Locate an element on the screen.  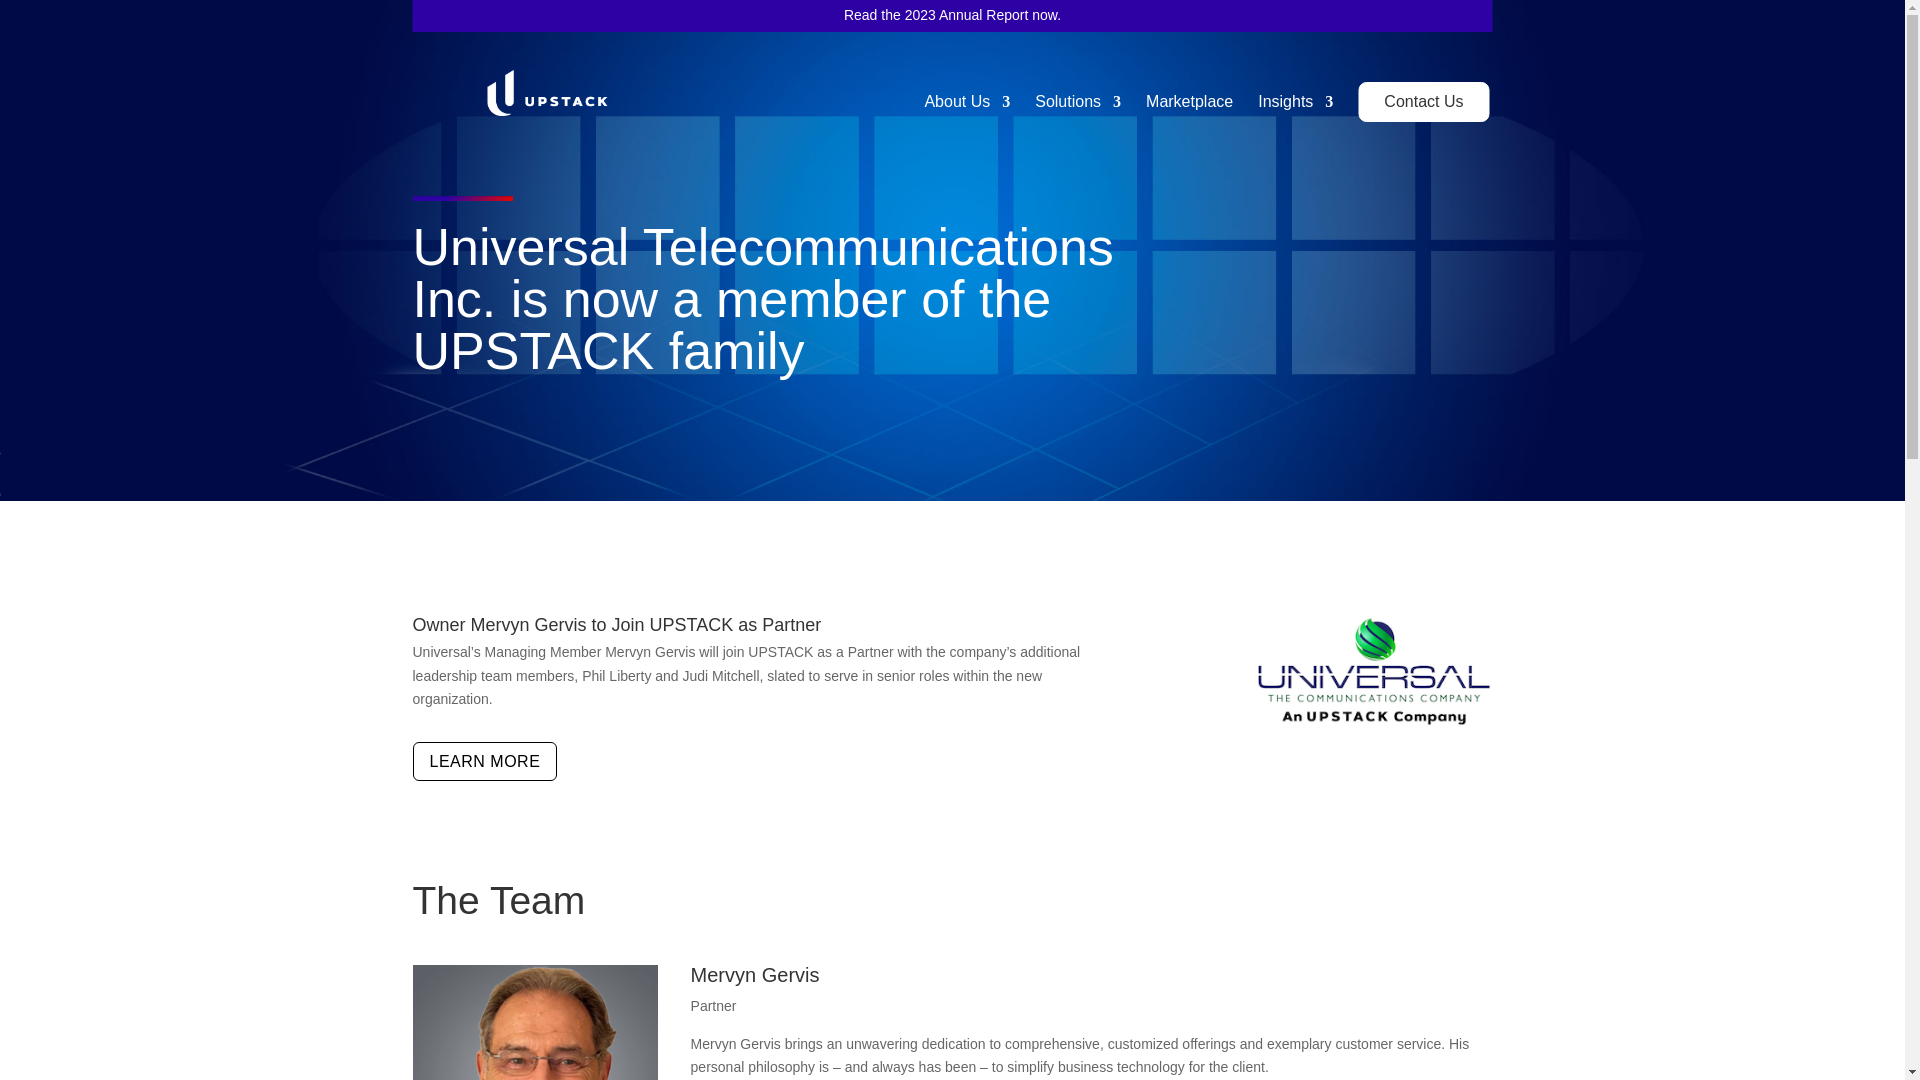
Contact Us is located at coordinates (1423, 102).